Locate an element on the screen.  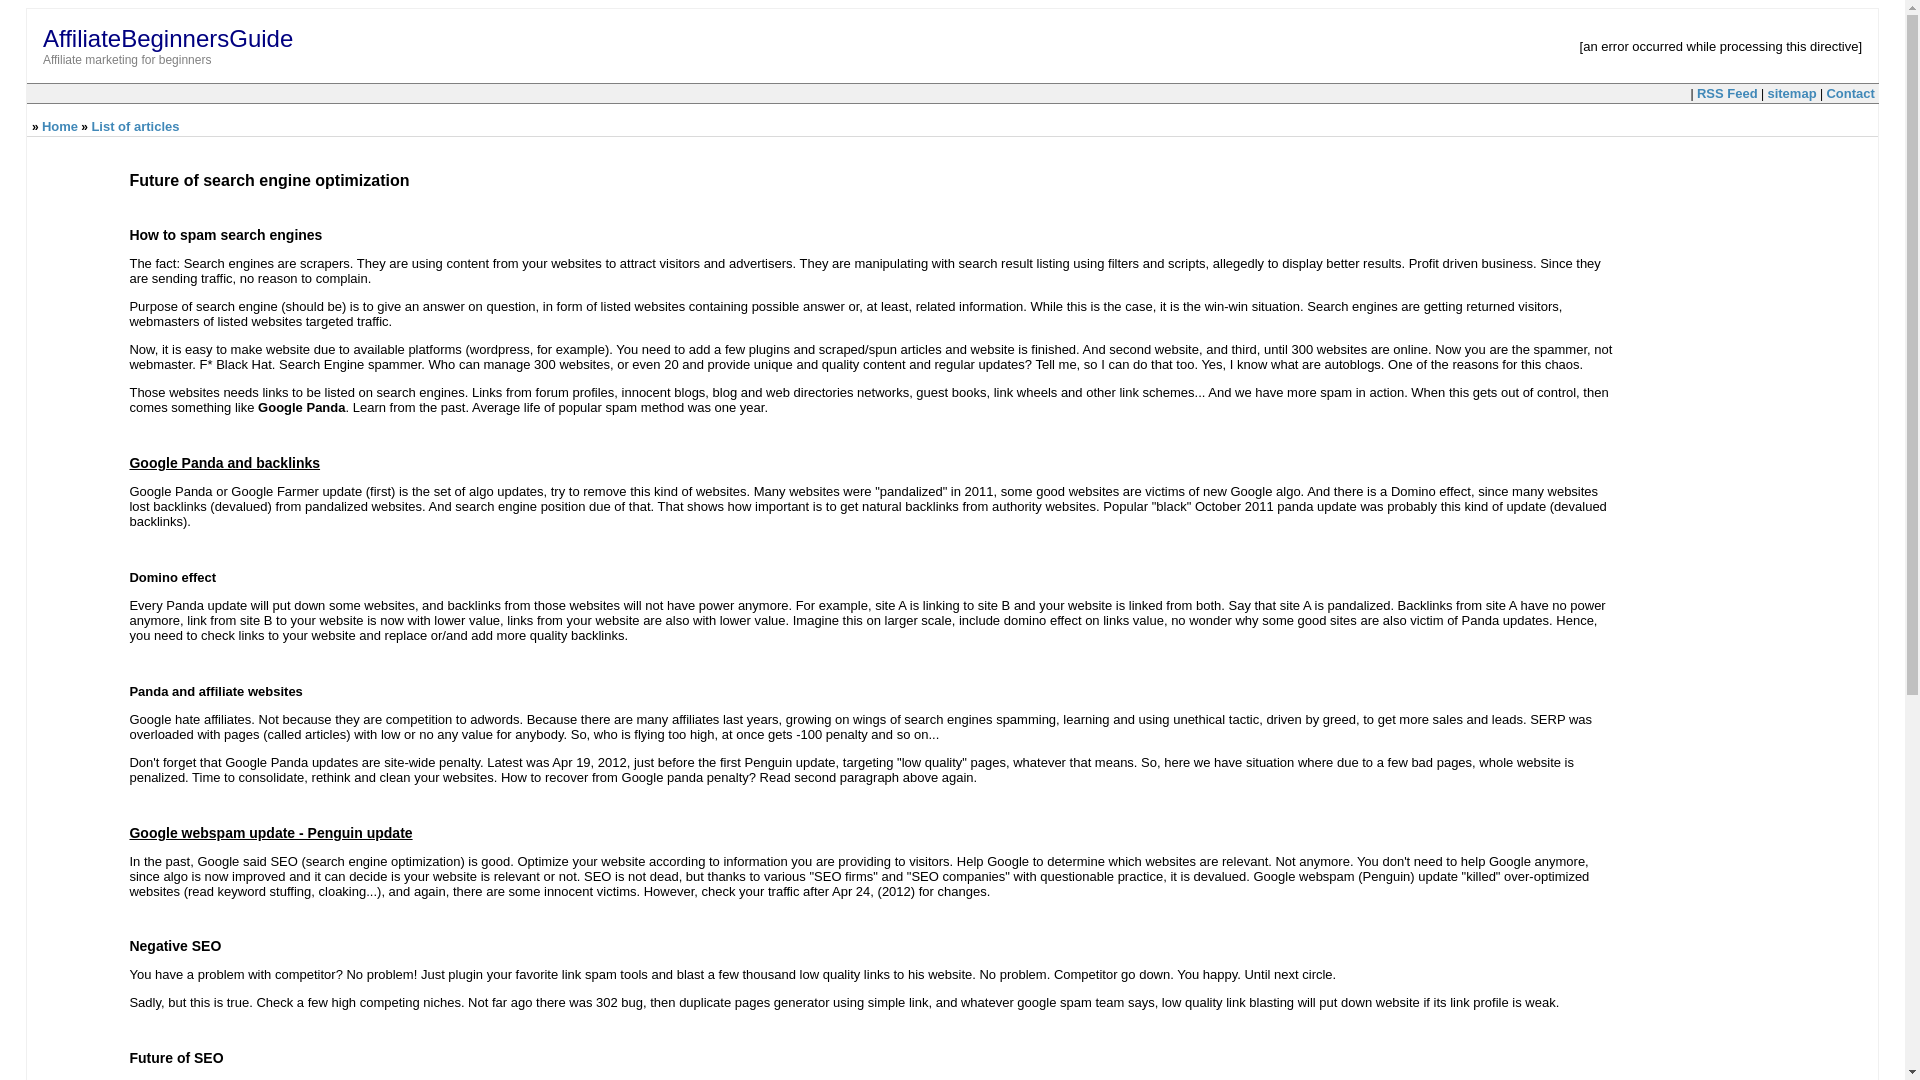
RSS Feed: News and latest updates is located at coordinates (1728, 94).